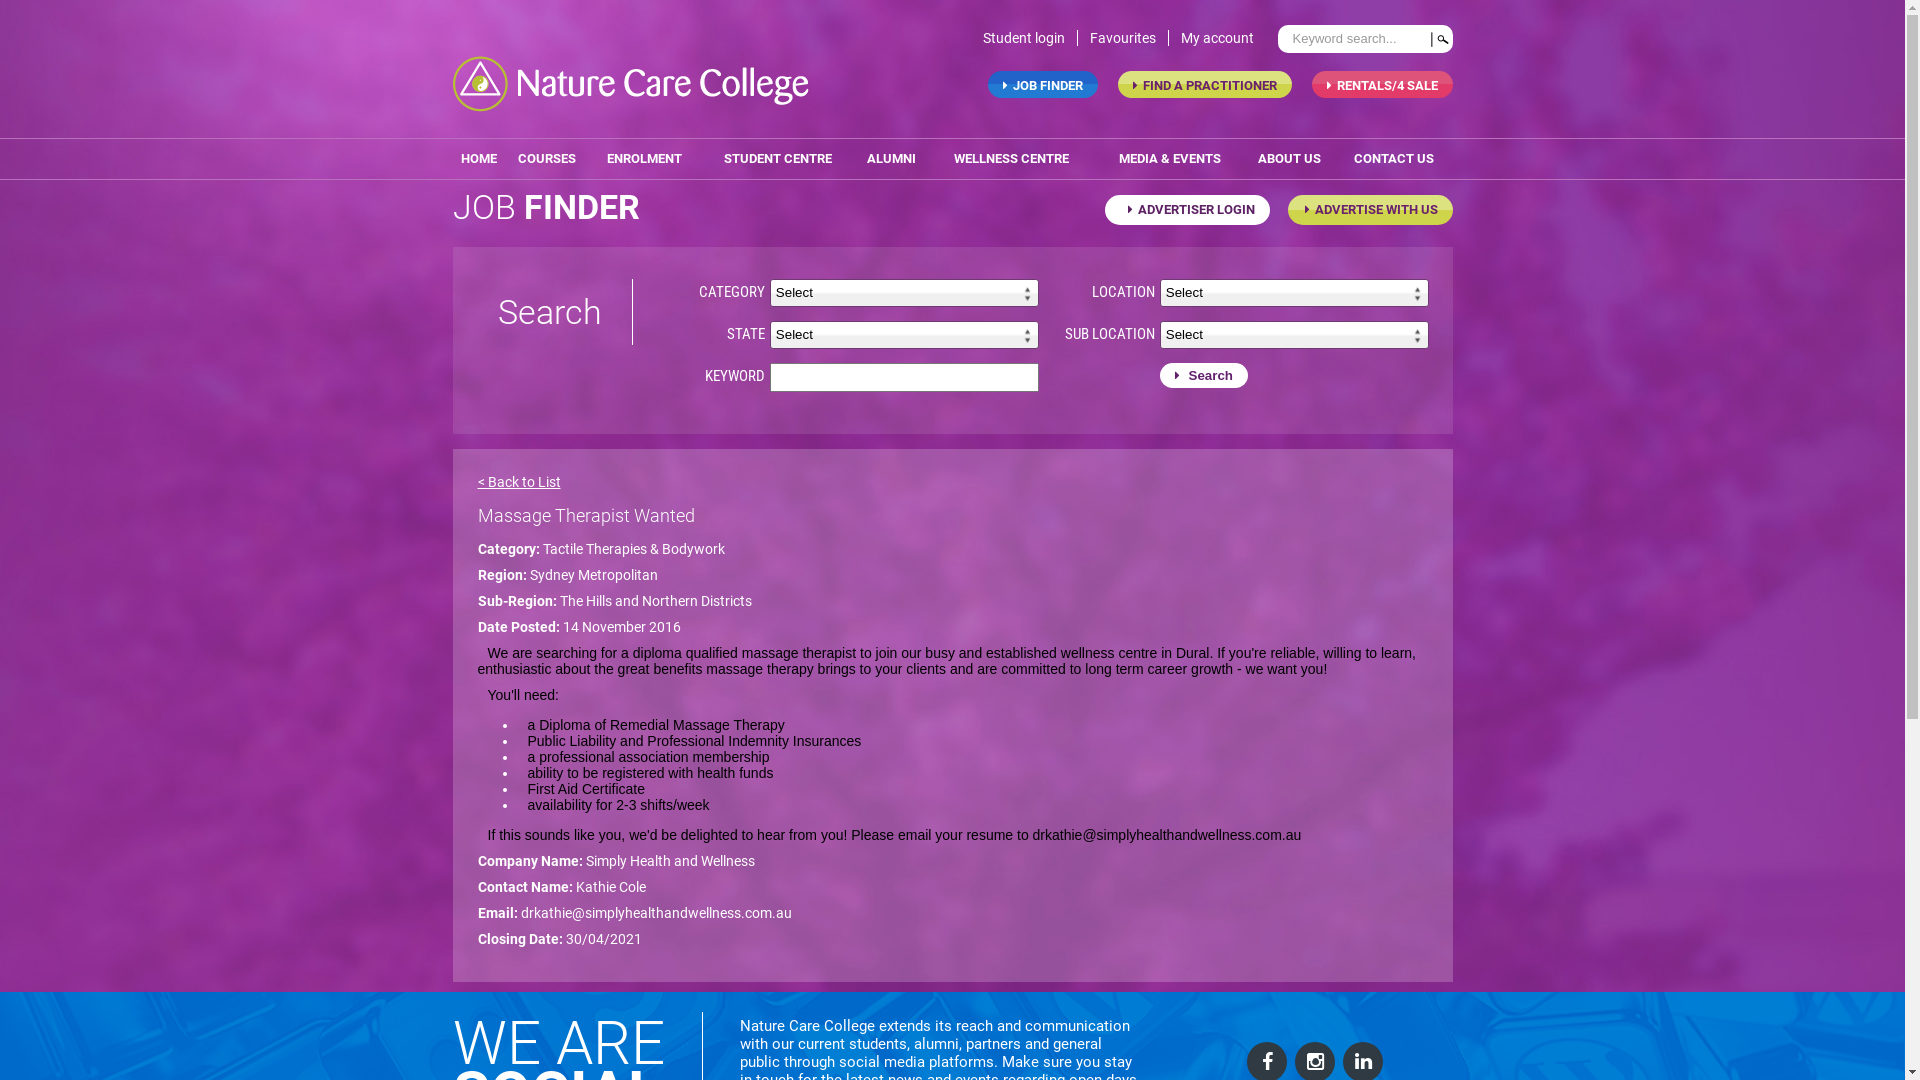 This screenshot has width=1920, height=1080. I want to click on STUDENT CENTRE, so click(778, 159).